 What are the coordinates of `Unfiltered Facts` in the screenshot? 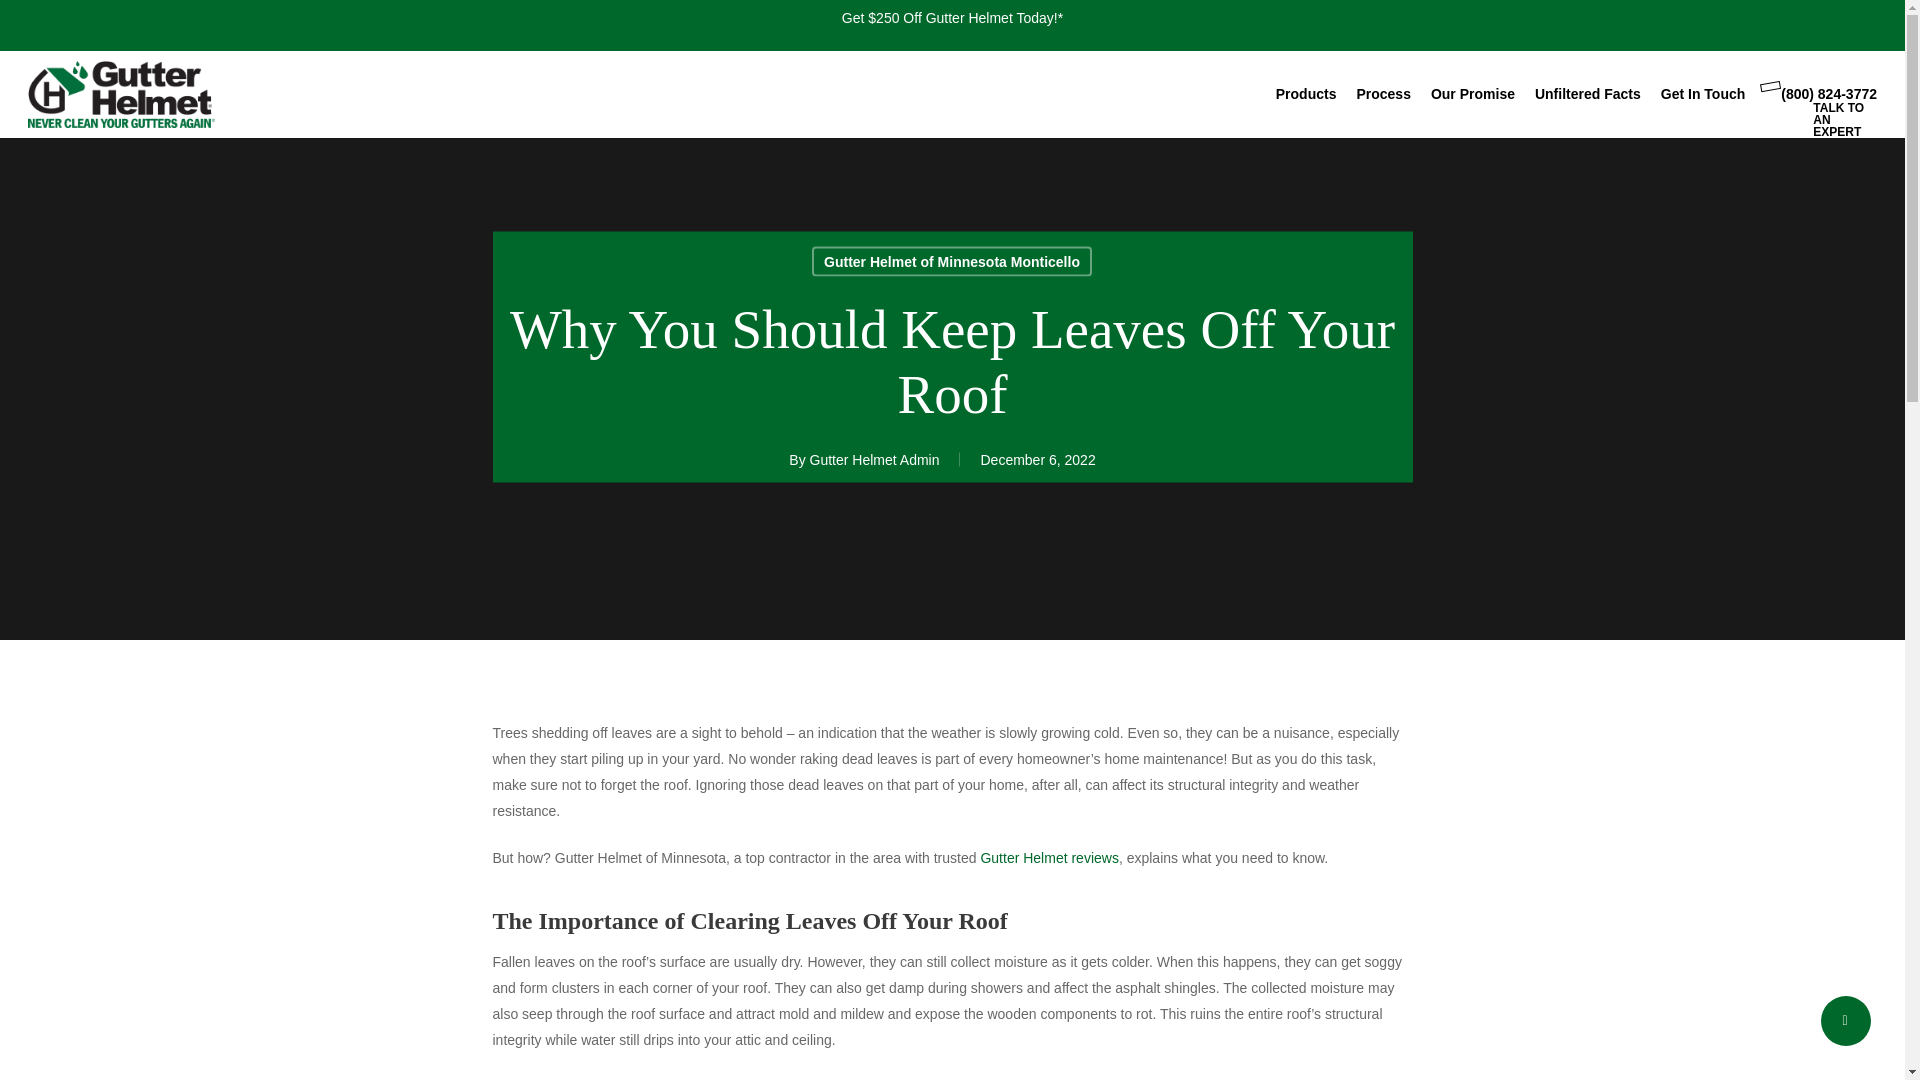 It's located at (1588, 94).